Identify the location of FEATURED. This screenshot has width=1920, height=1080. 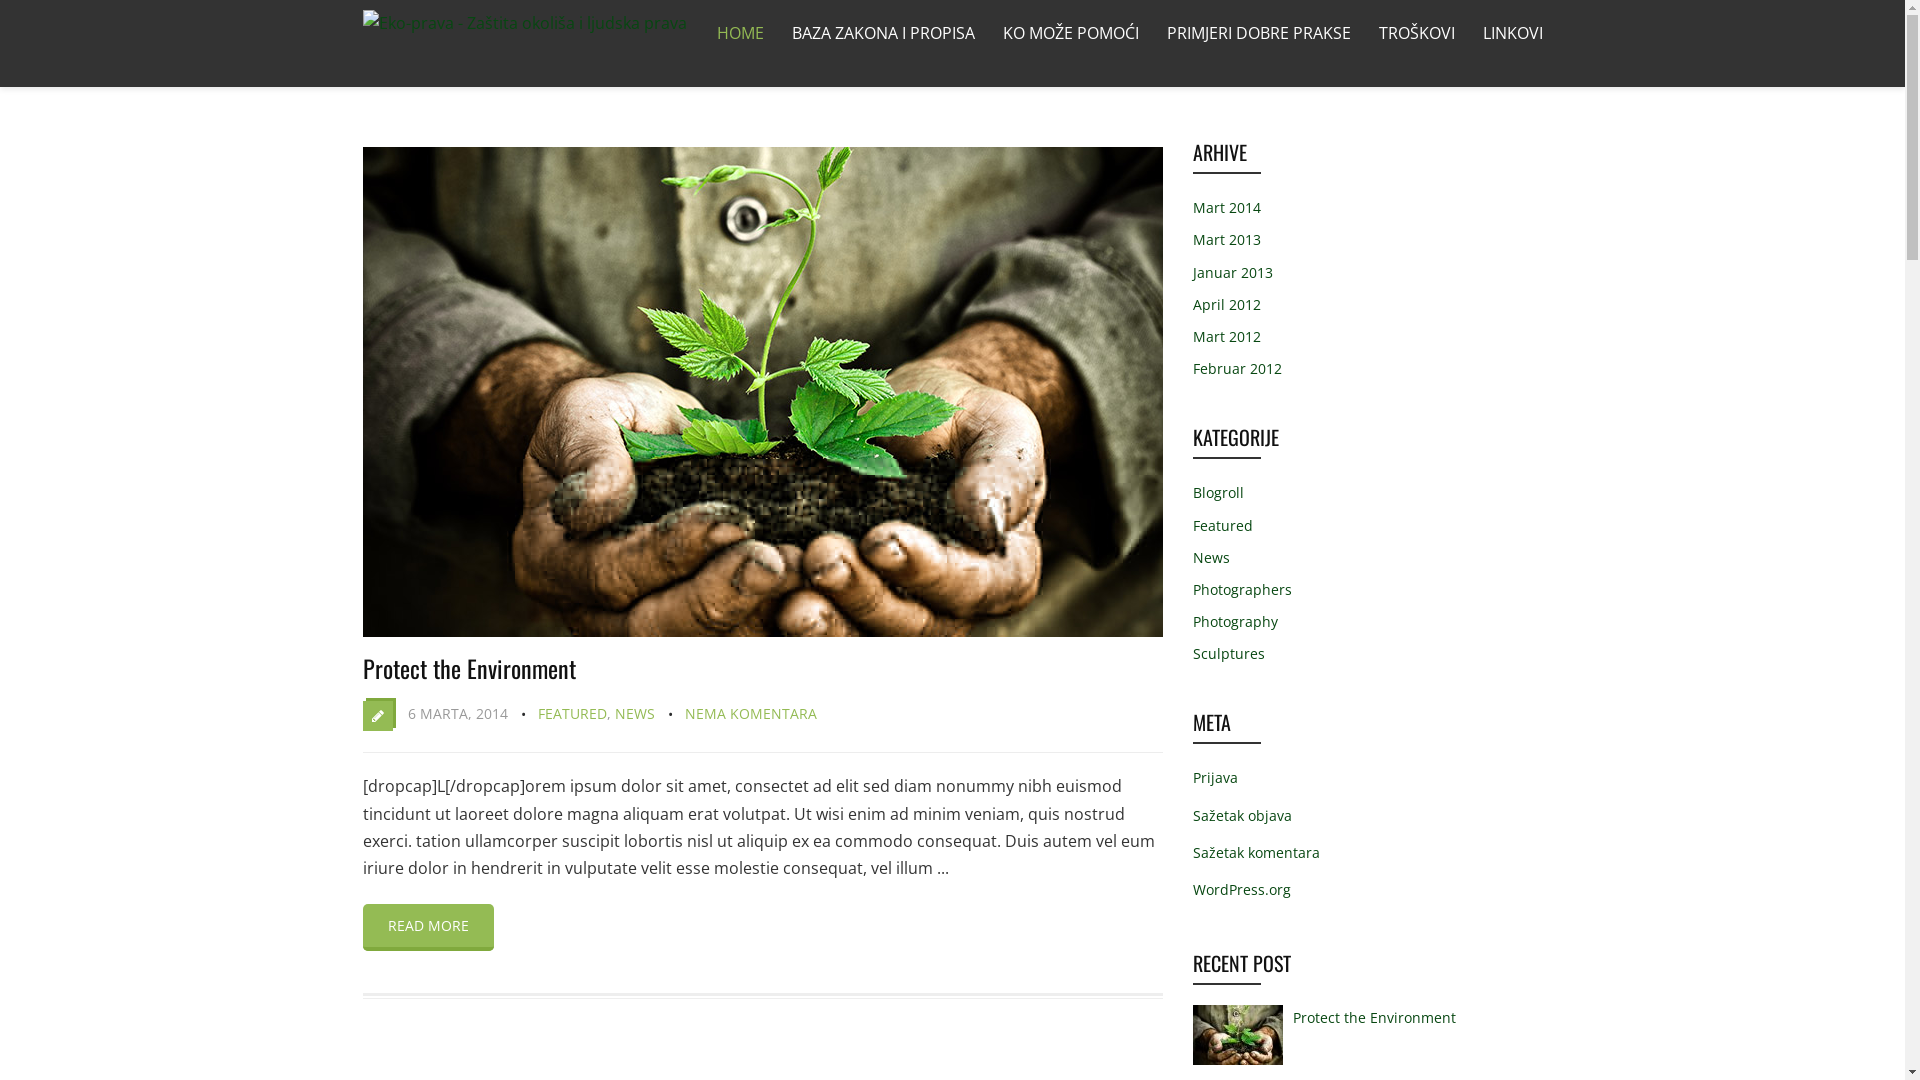
(572, 714).